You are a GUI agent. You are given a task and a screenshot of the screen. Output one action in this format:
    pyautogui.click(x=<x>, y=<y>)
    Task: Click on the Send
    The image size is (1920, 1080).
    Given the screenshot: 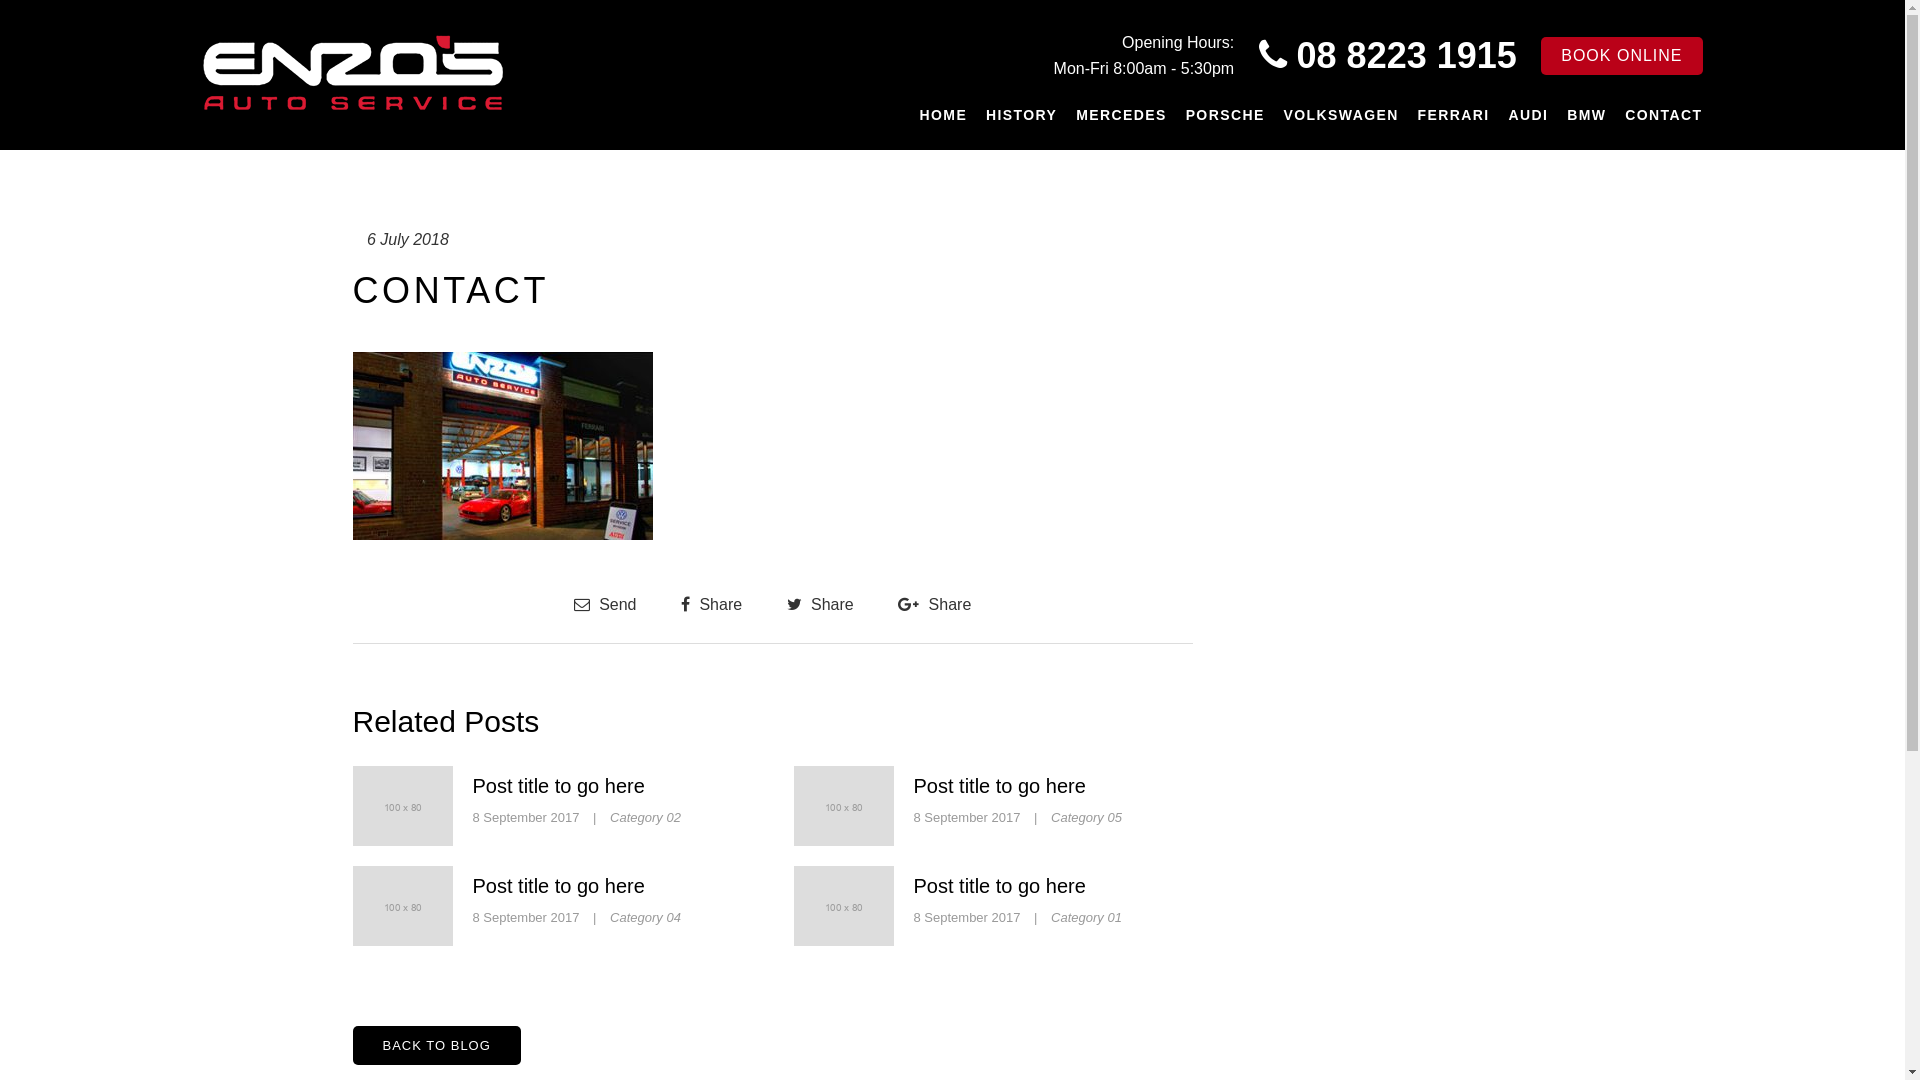 What is the action you would take?
    pyautogui.click(x=606, y=604)
    